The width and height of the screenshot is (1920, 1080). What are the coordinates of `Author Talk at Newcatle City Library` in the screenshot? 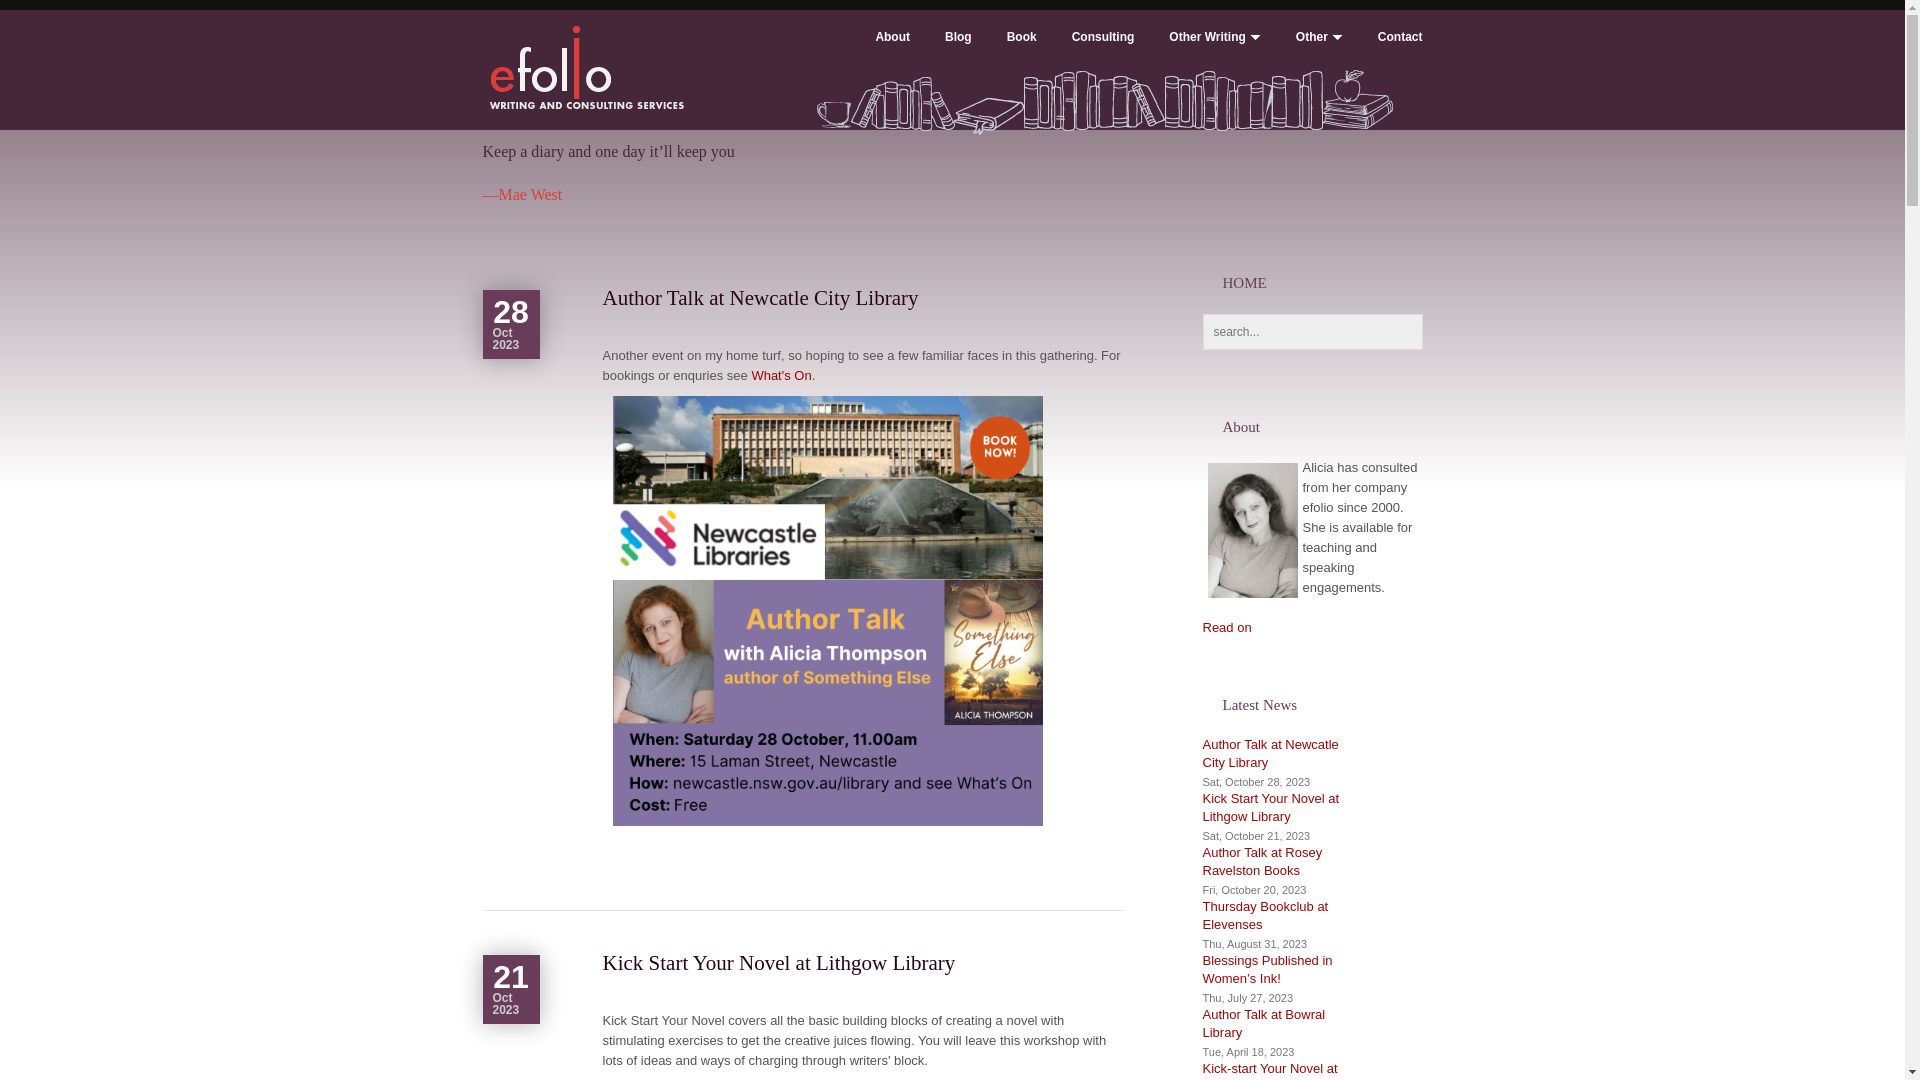 It's located at (760, 298).